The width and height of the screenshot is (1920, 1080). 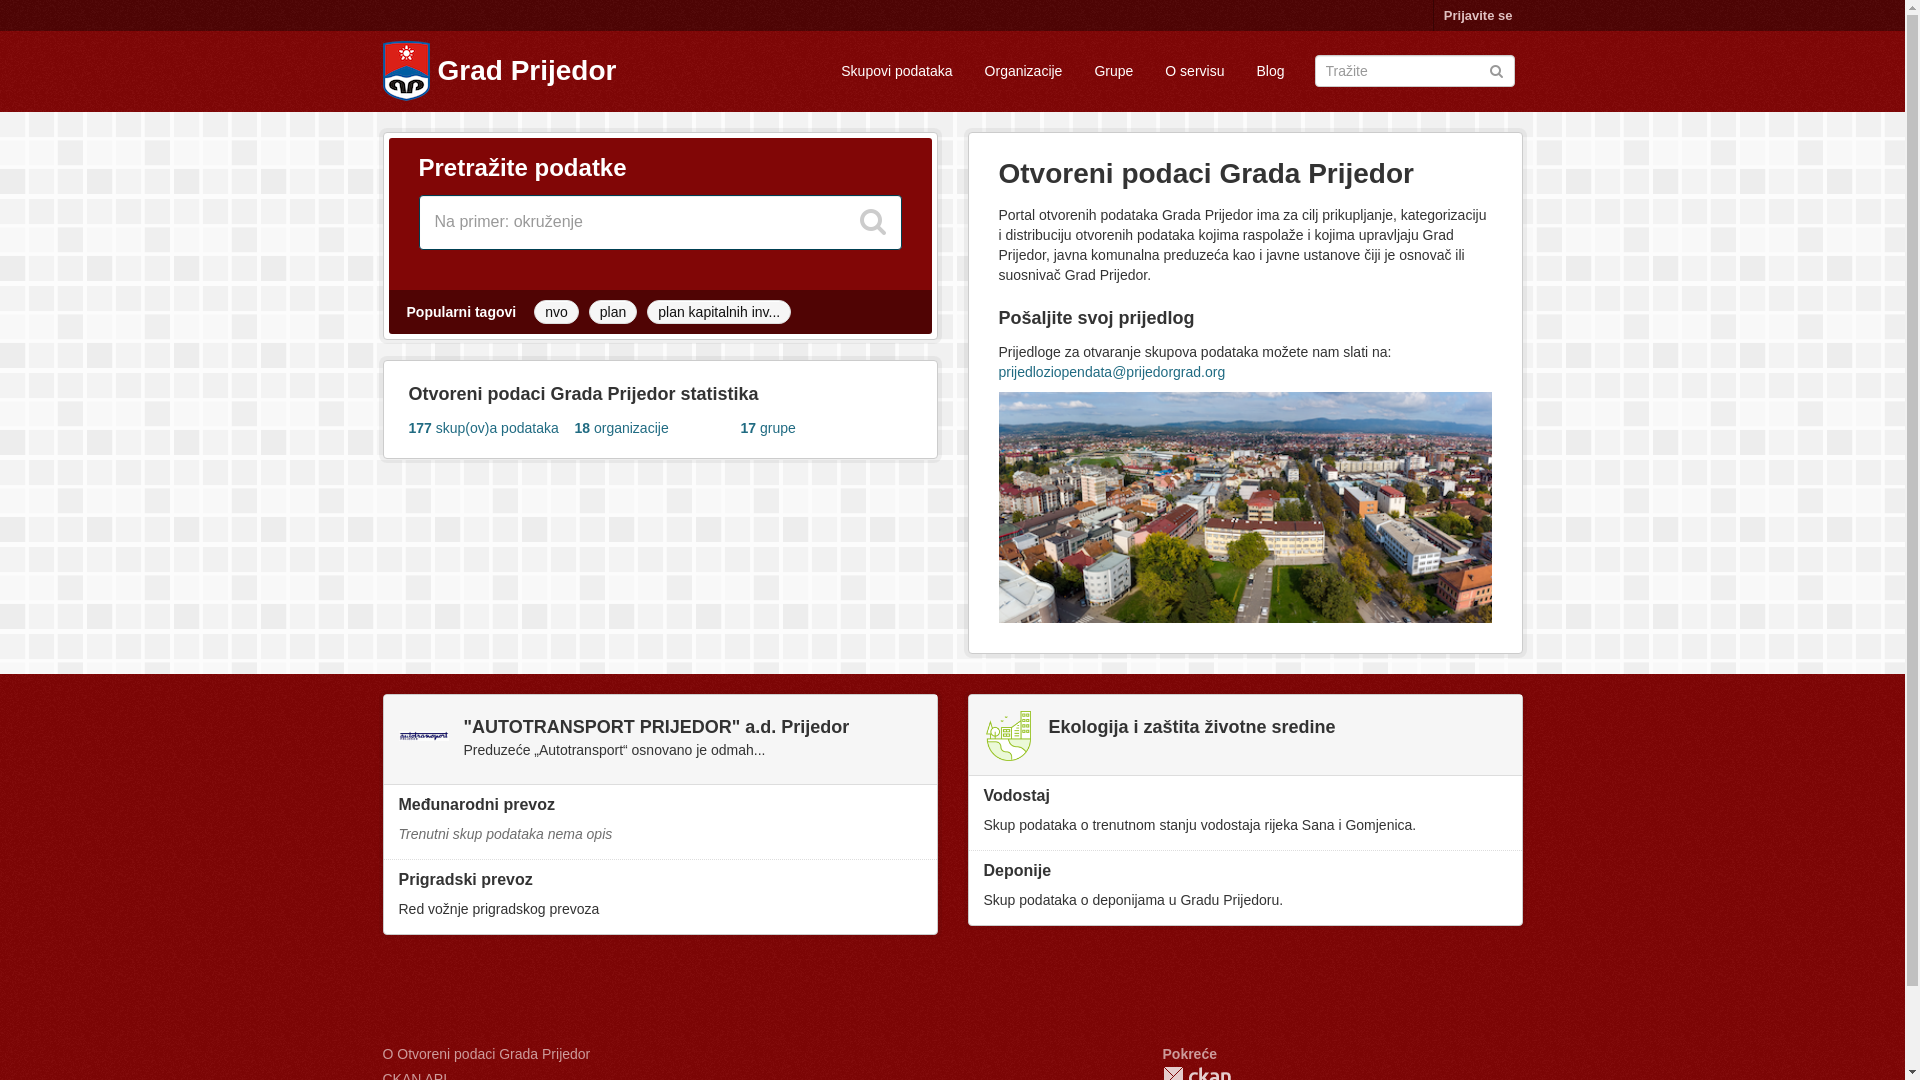 What do you see at coordinates (406, 71) in the screenshot?
I see `Otvoreni podaci Grada Prijedor` at bounding box center [406, 71].